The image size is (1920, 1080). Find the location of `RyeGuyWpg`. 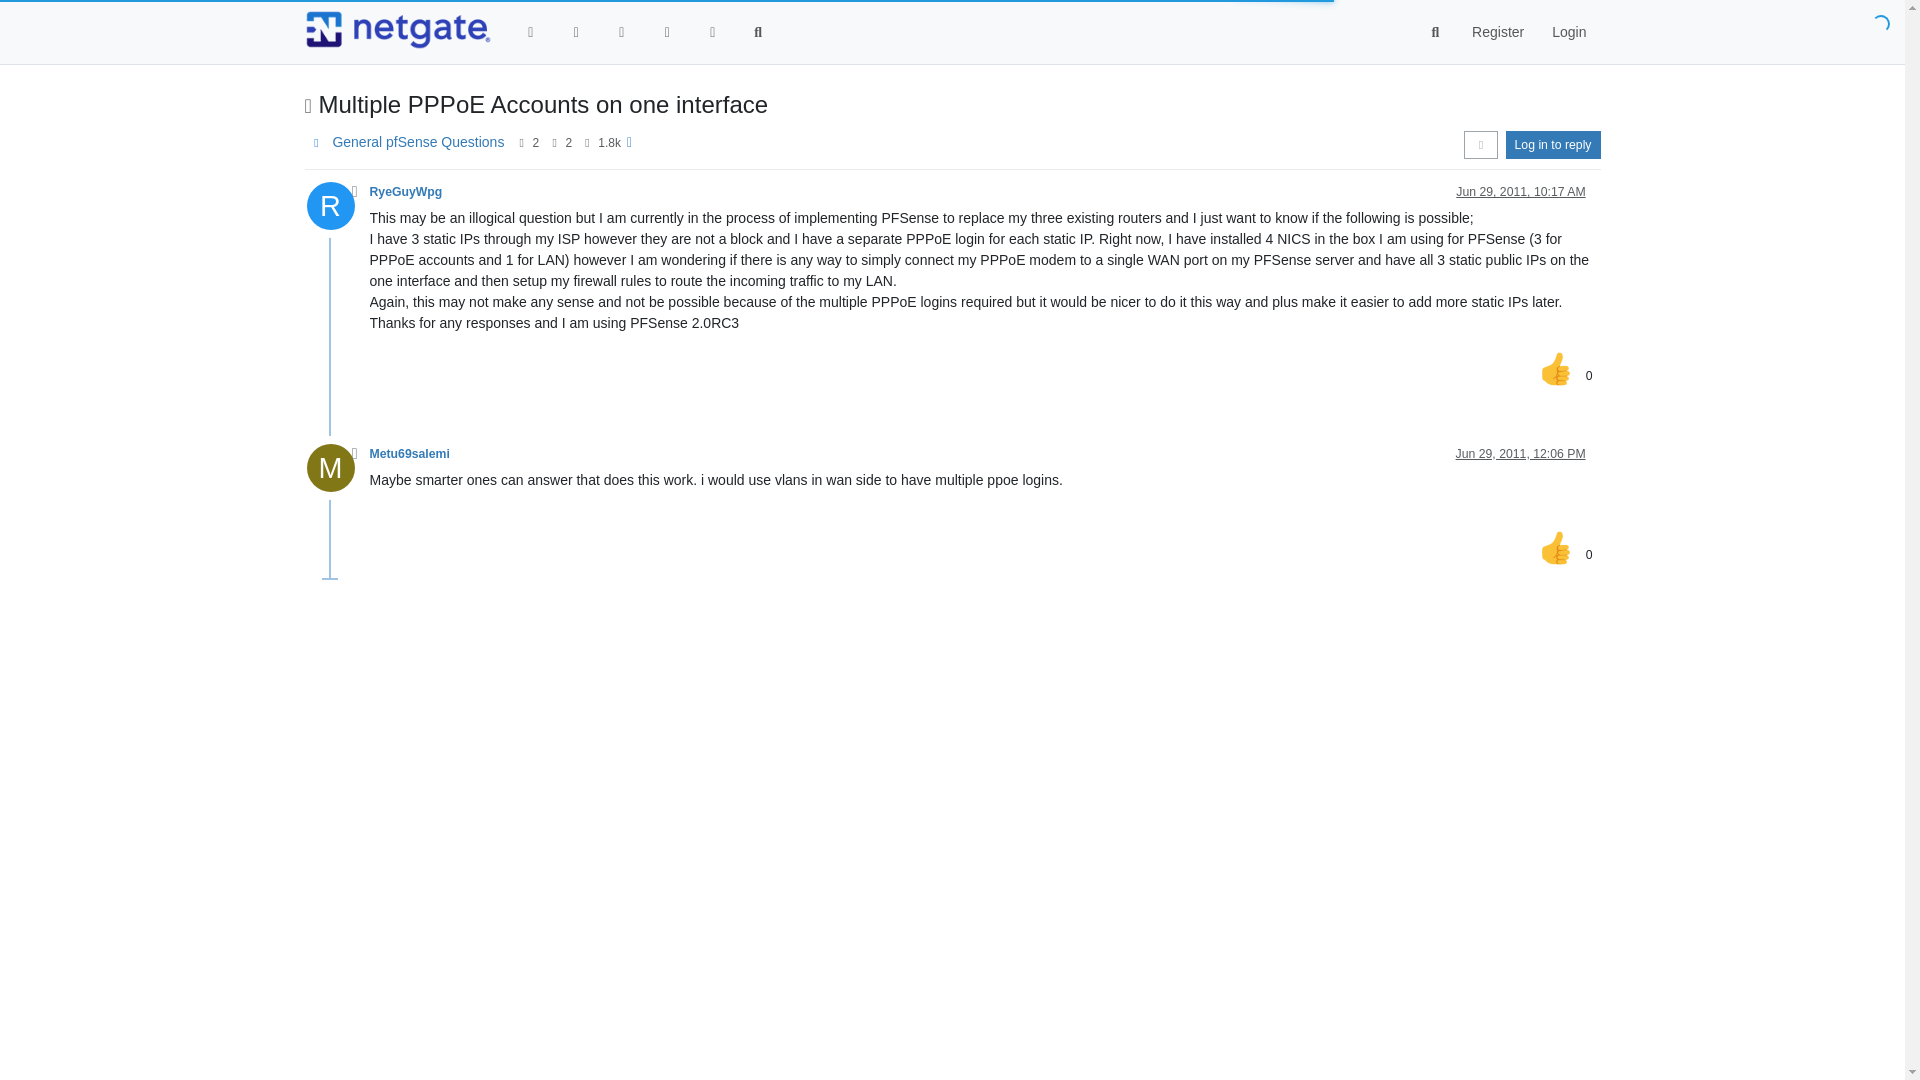

RyeGuyWpg is located at coordinates (406, 191).